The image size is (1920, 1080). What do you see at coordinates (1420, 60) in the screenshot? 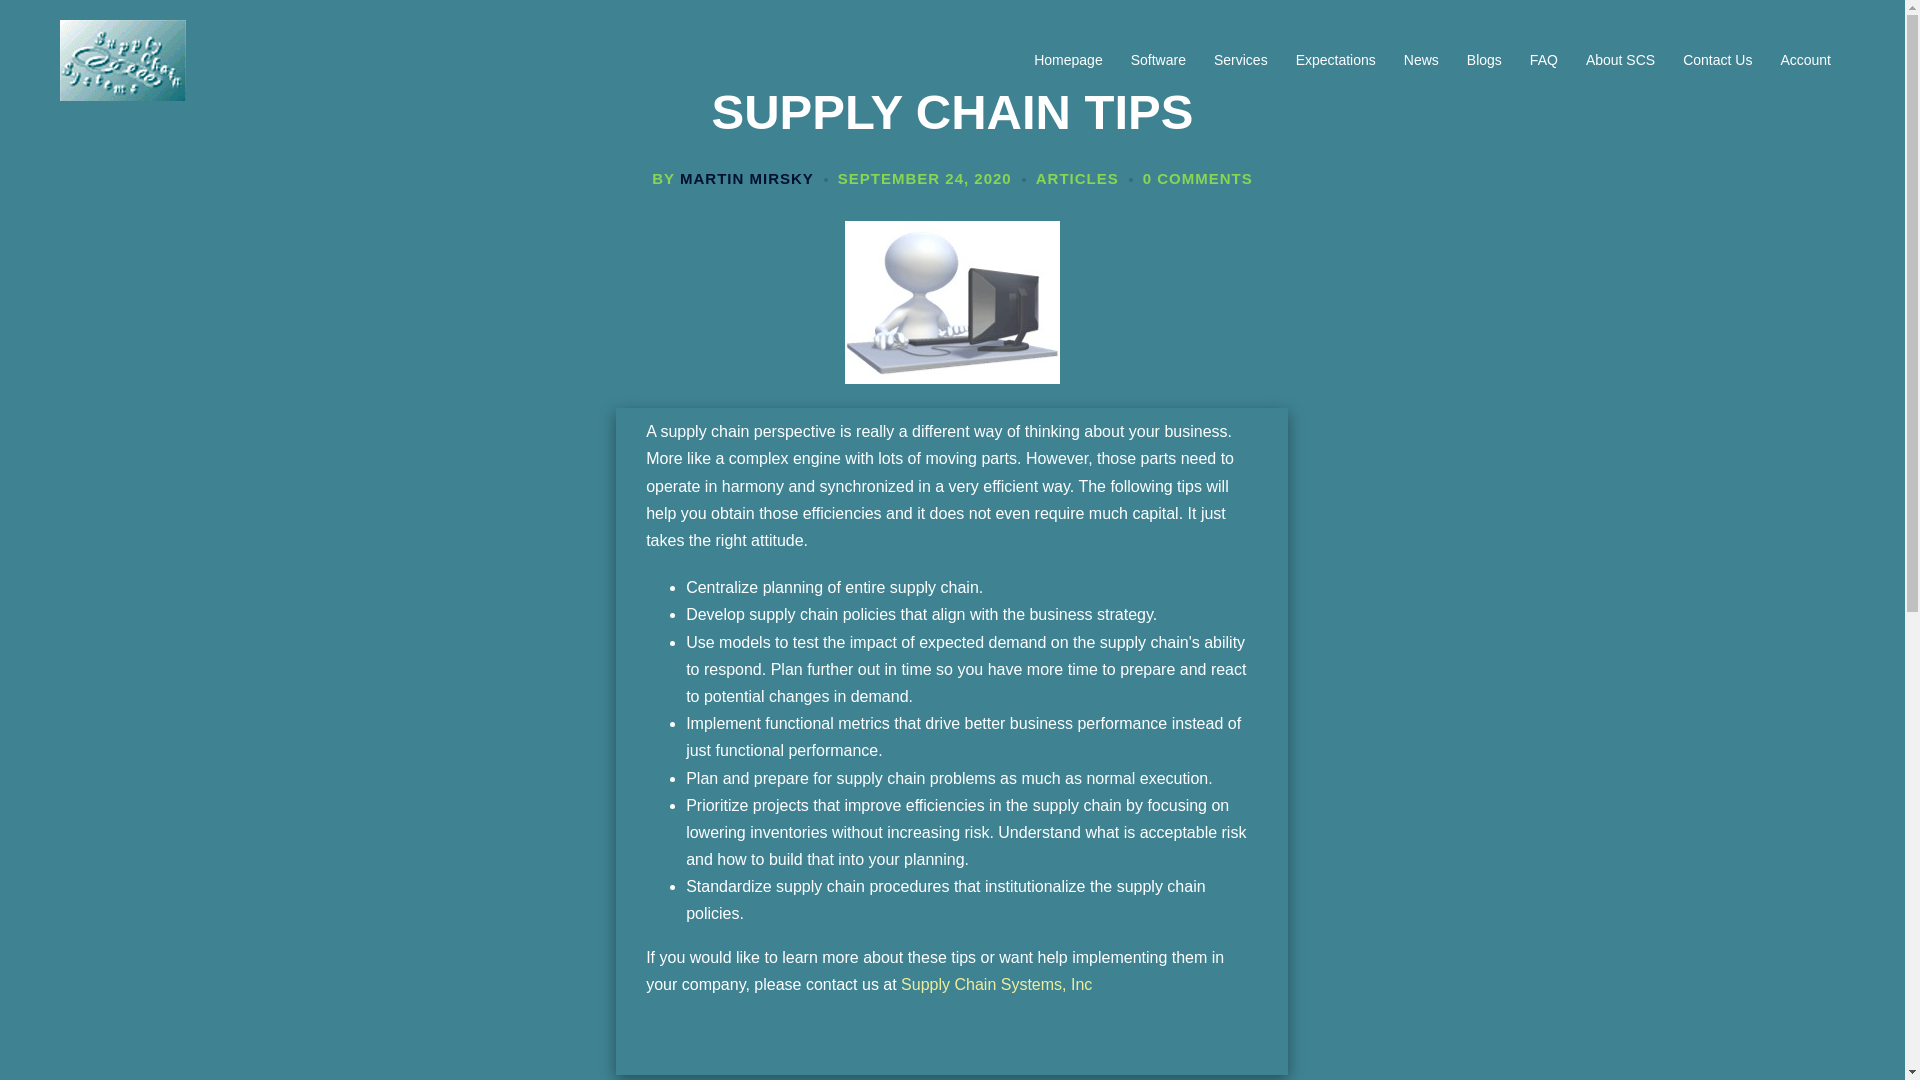
I see `News` at bounding box center [1420, 60].